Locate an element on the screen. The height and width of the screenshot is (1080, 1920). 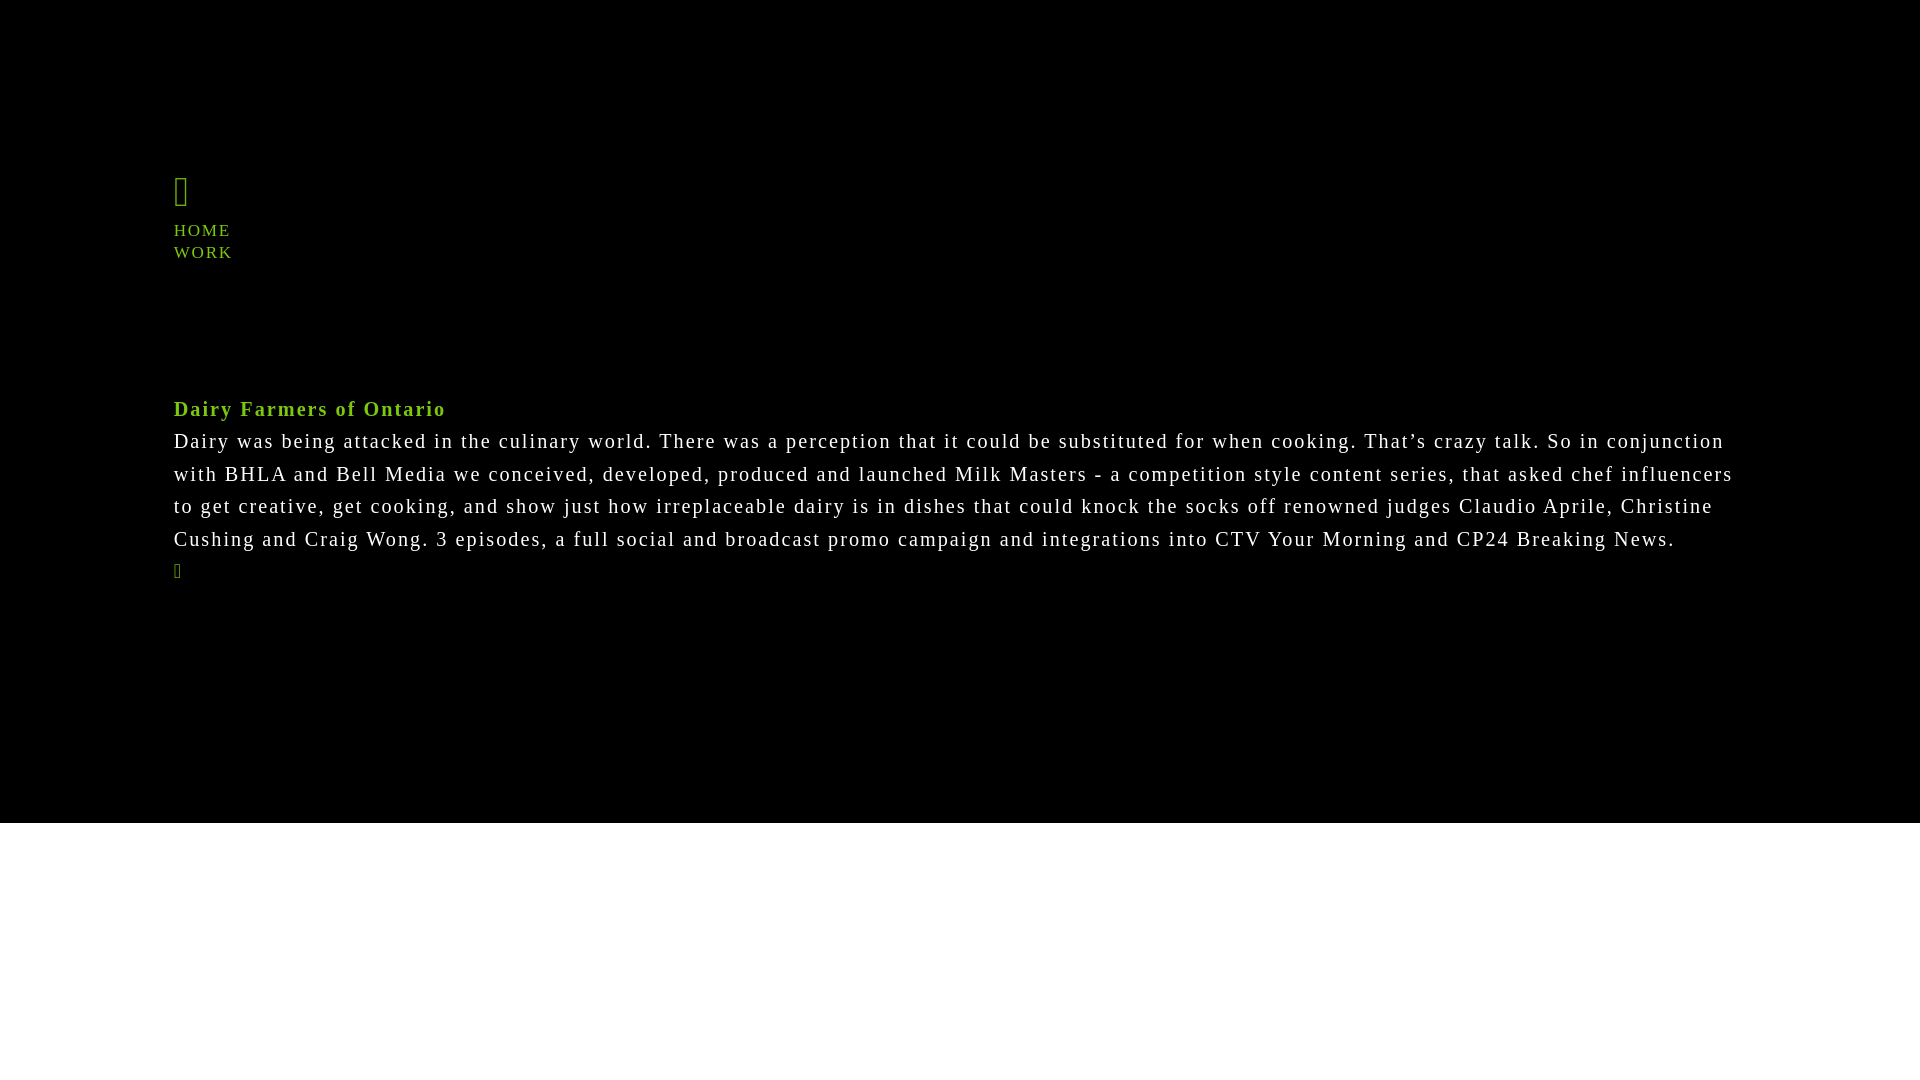
WORK is located at coordinates (203, 253).